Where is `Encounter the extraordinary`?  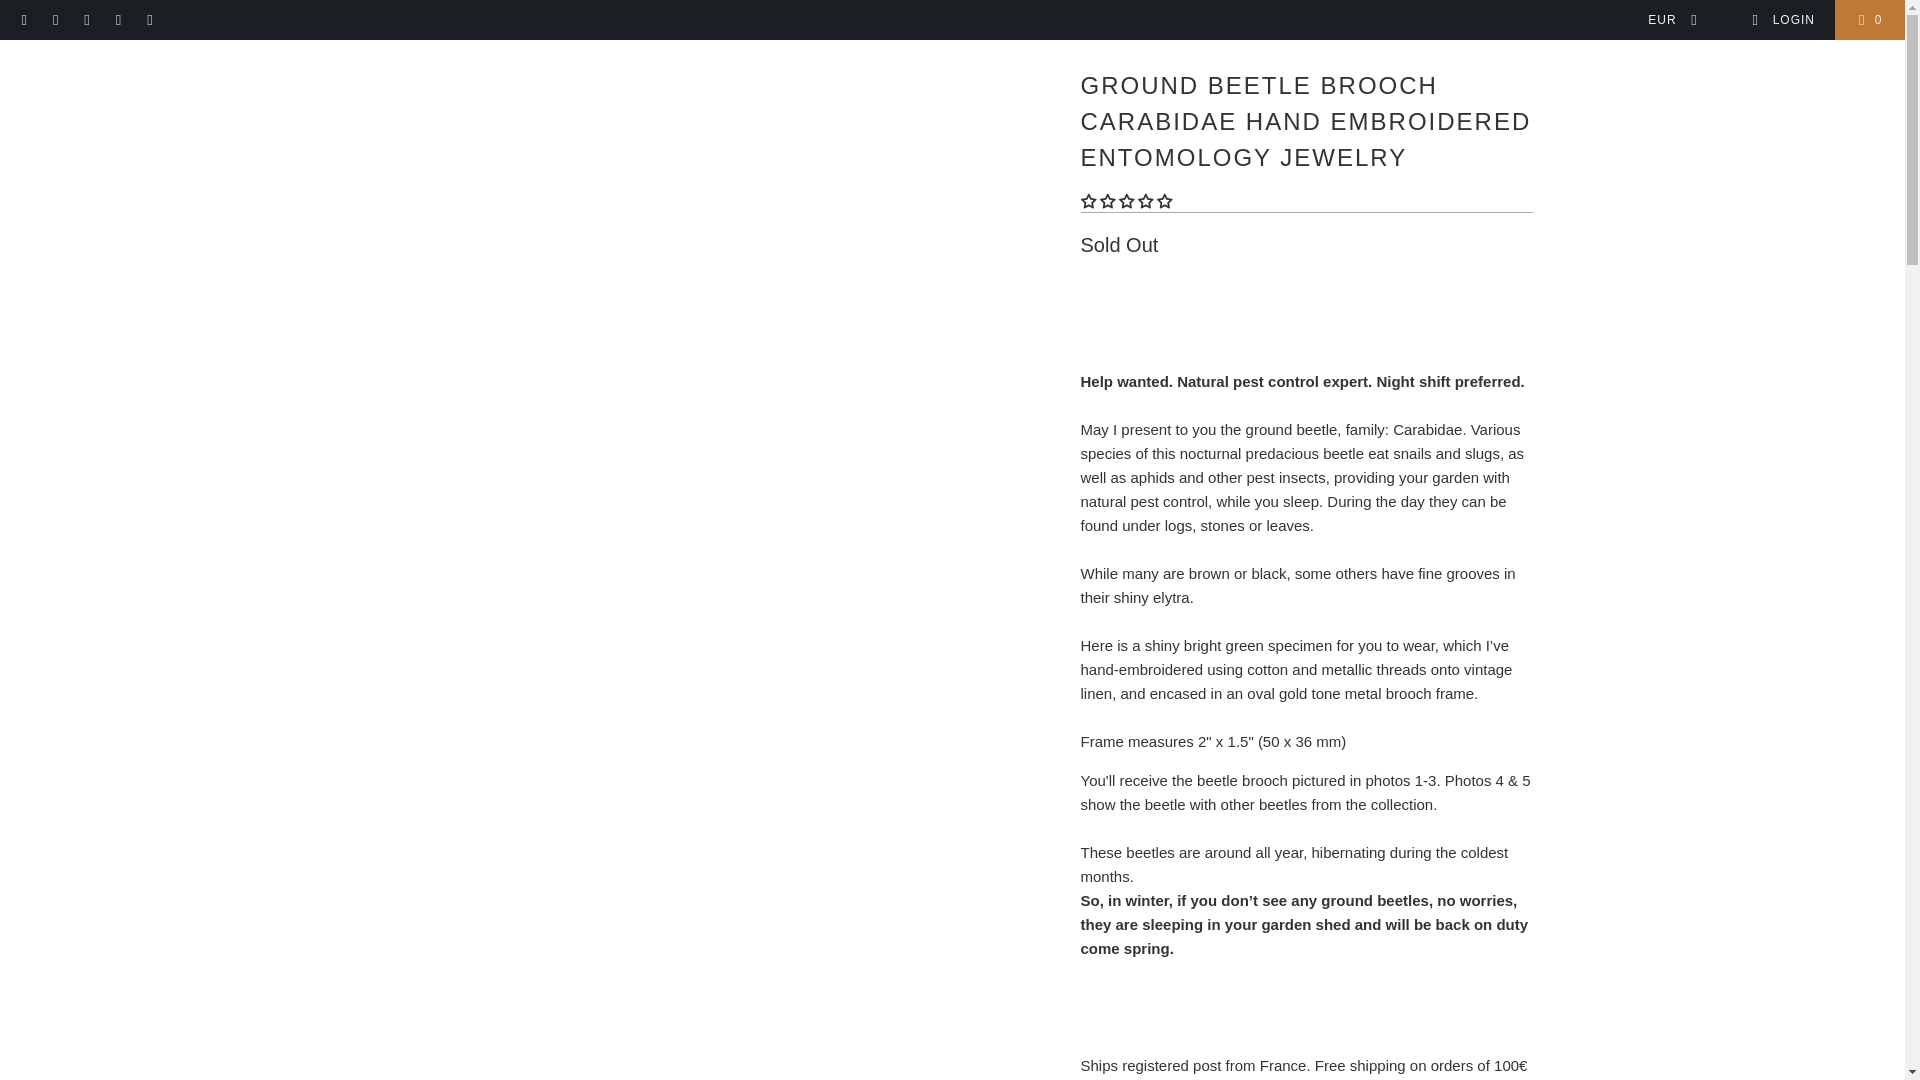 Encounter the extraordinary is located at coordinates (510, 31).